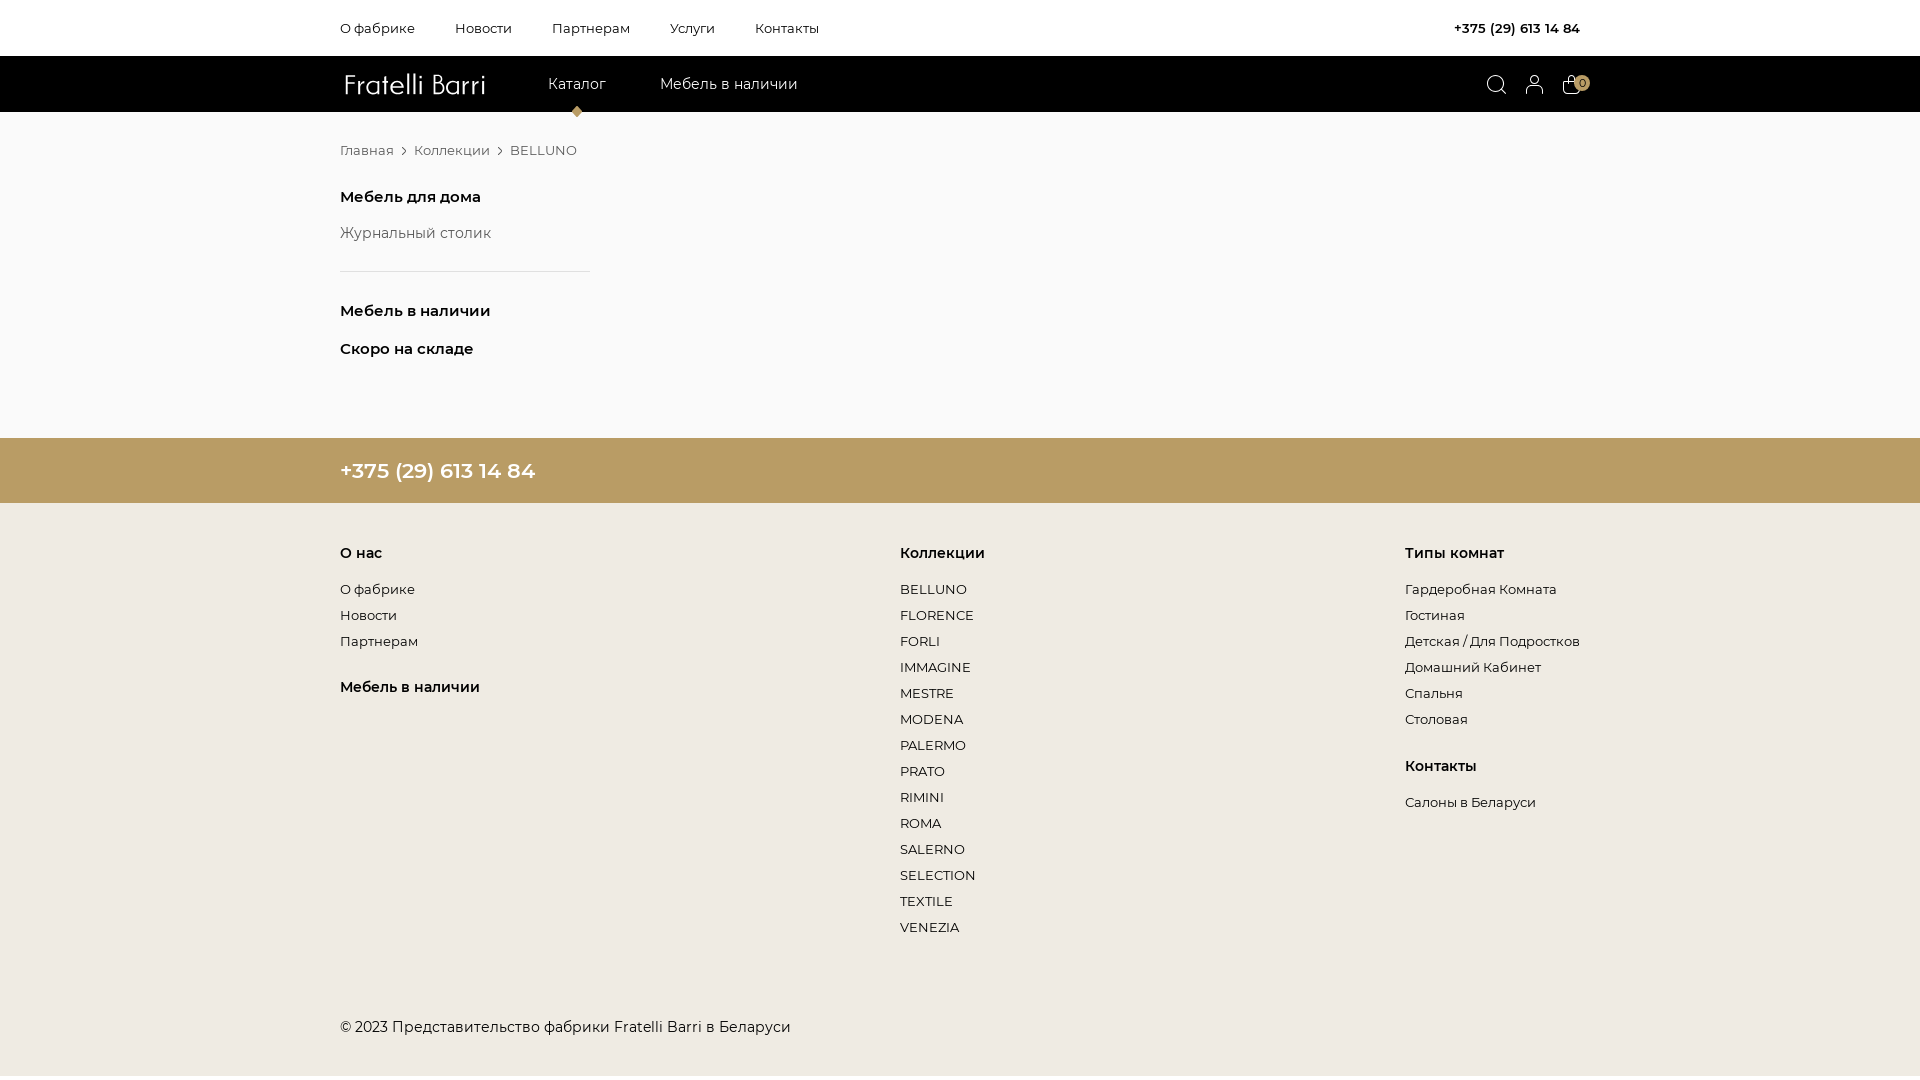  What do you see at coordinates (932, 849) in the screenshot?
I see `SALERNO` at bounding box center [932, 849].